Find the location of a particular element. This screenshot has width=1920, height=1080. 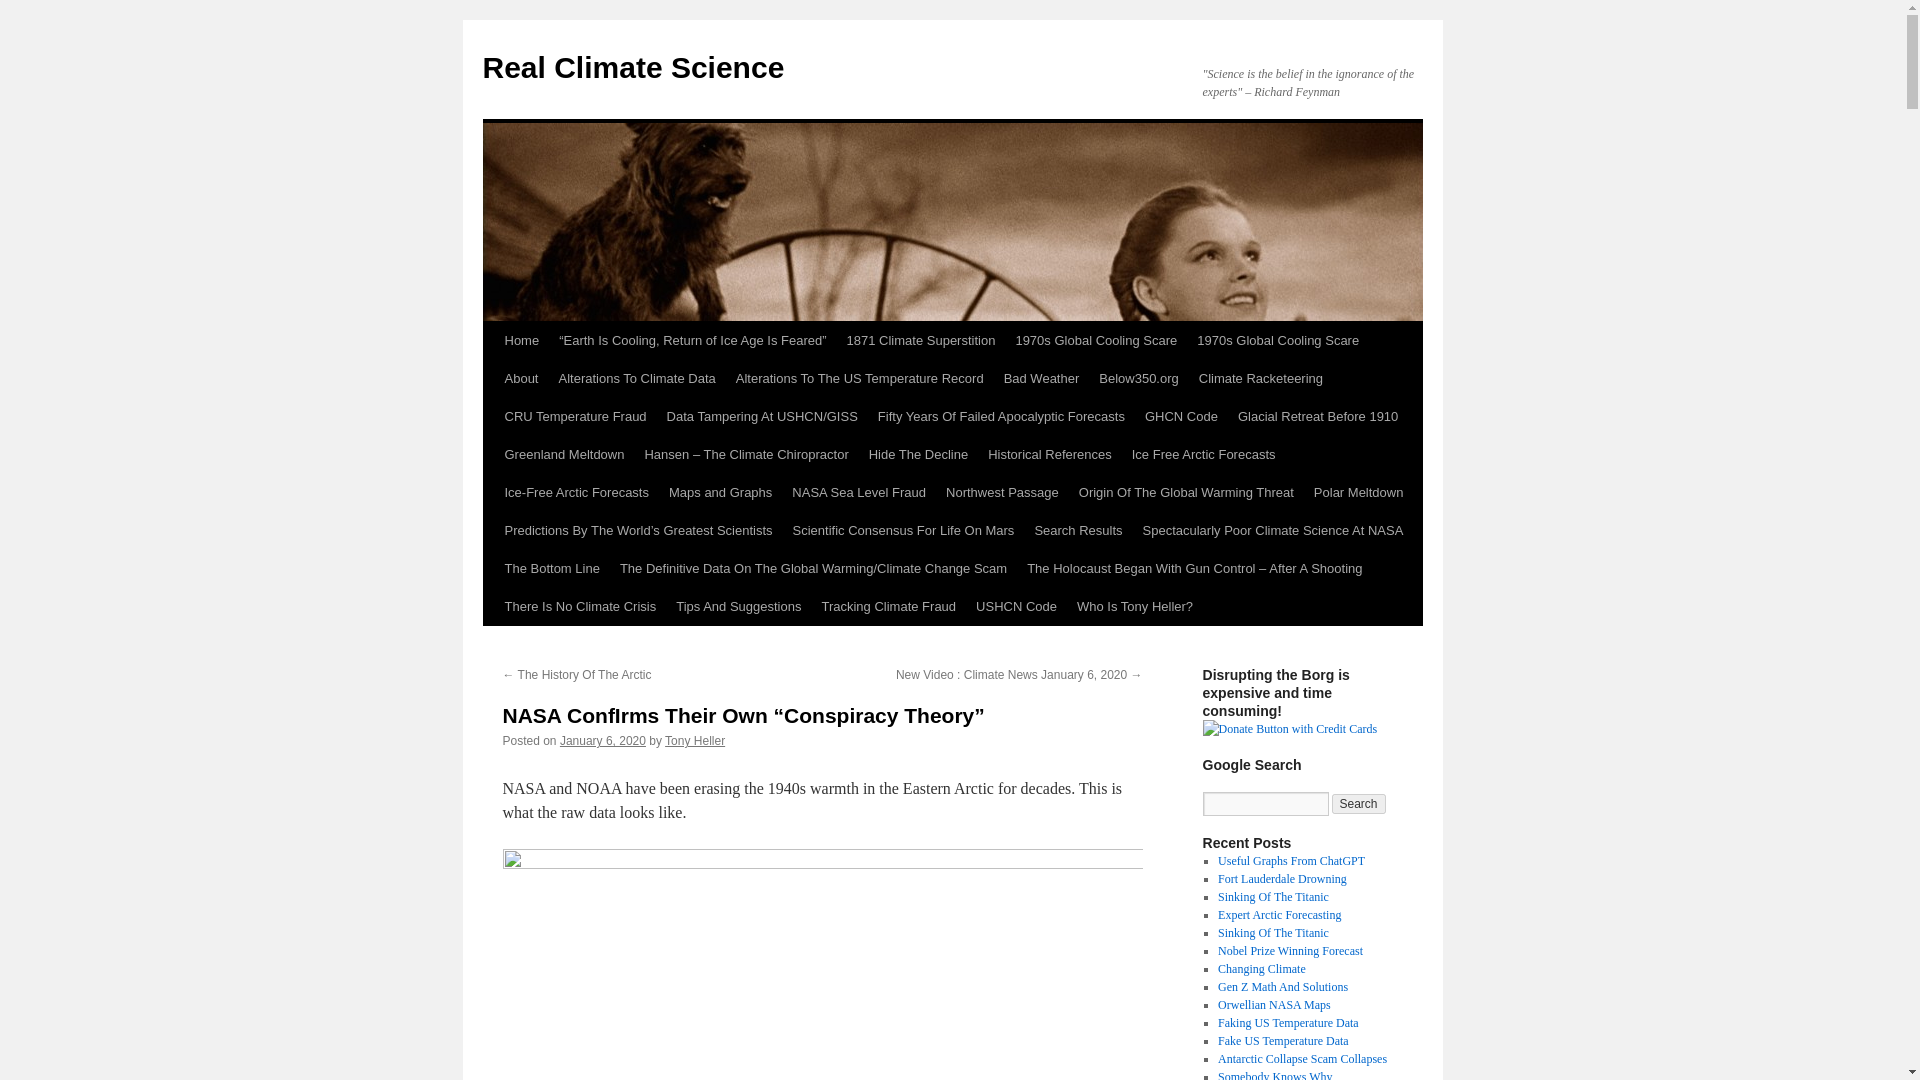

GHCN Code is located at coordinates (1181, 417).